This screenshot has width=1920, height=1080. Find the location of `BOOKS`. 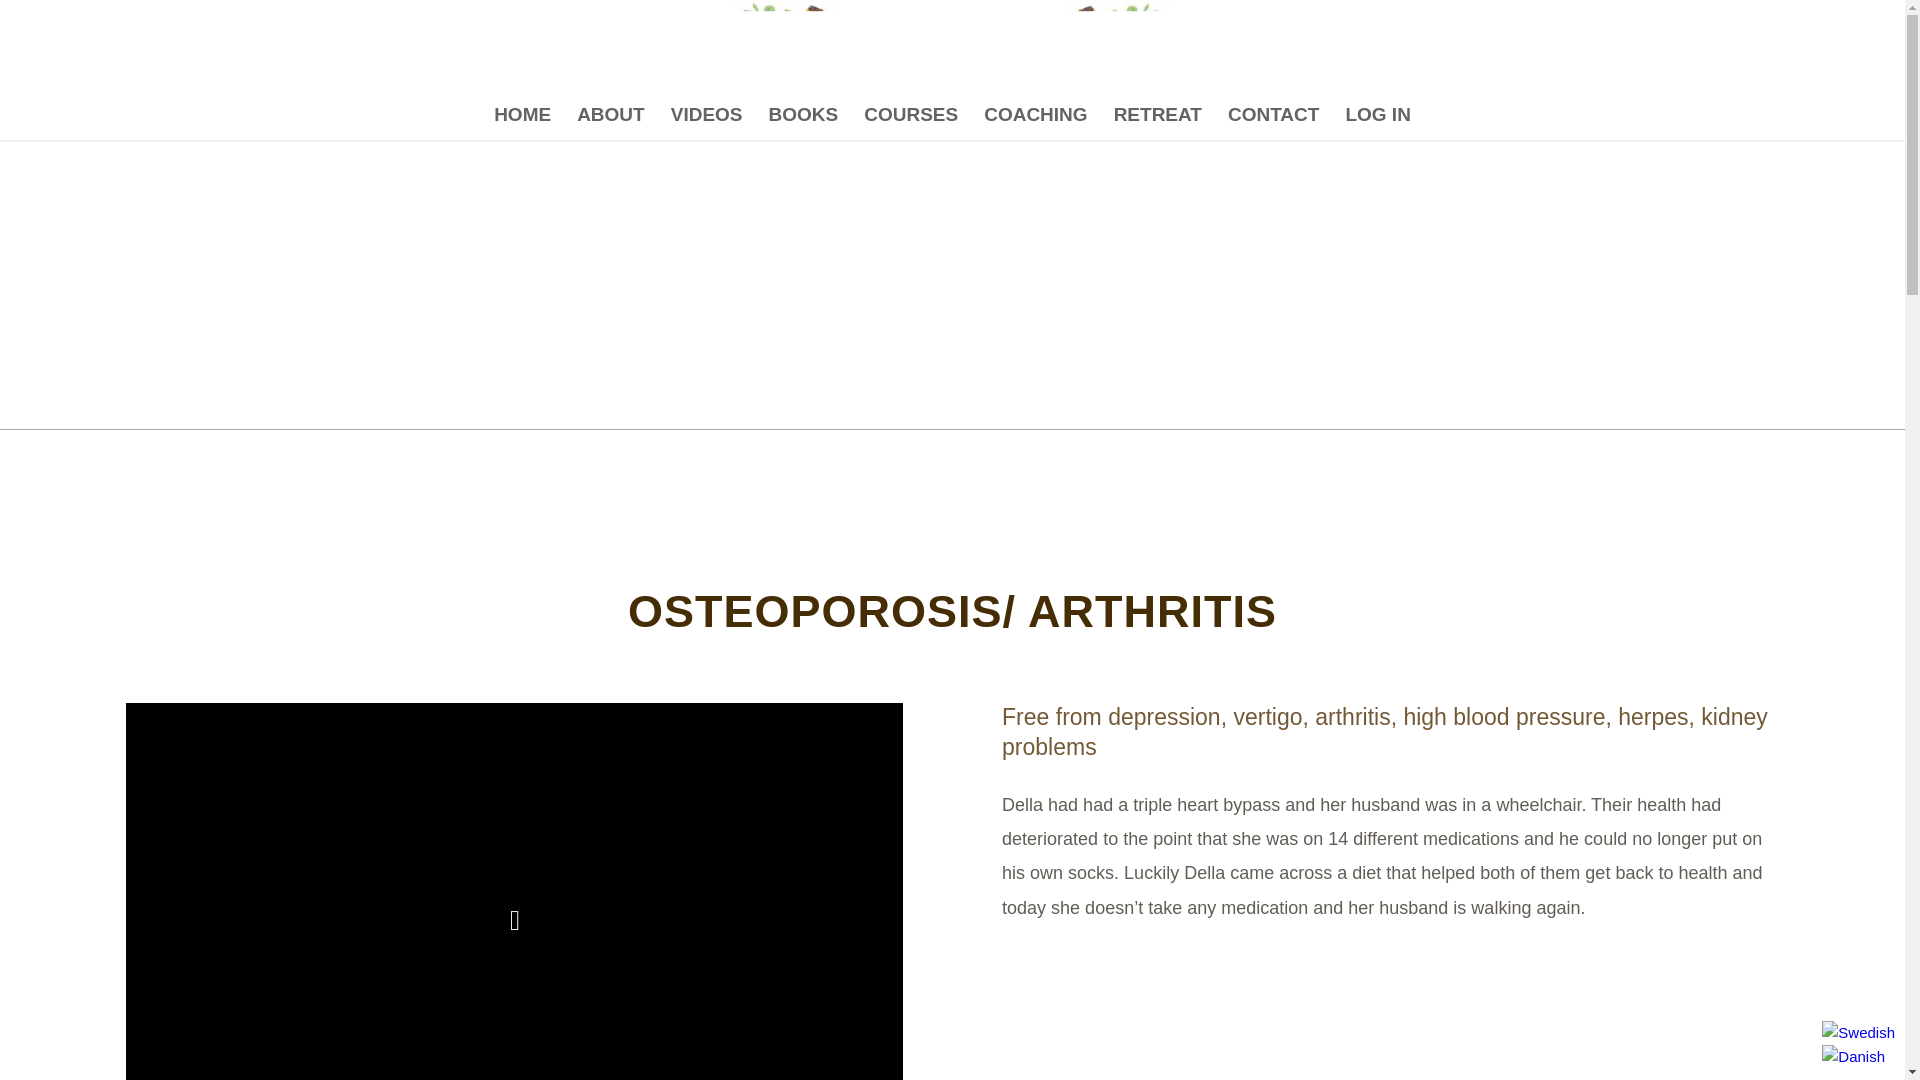

BOOKS is located at coordinates (804, 114).